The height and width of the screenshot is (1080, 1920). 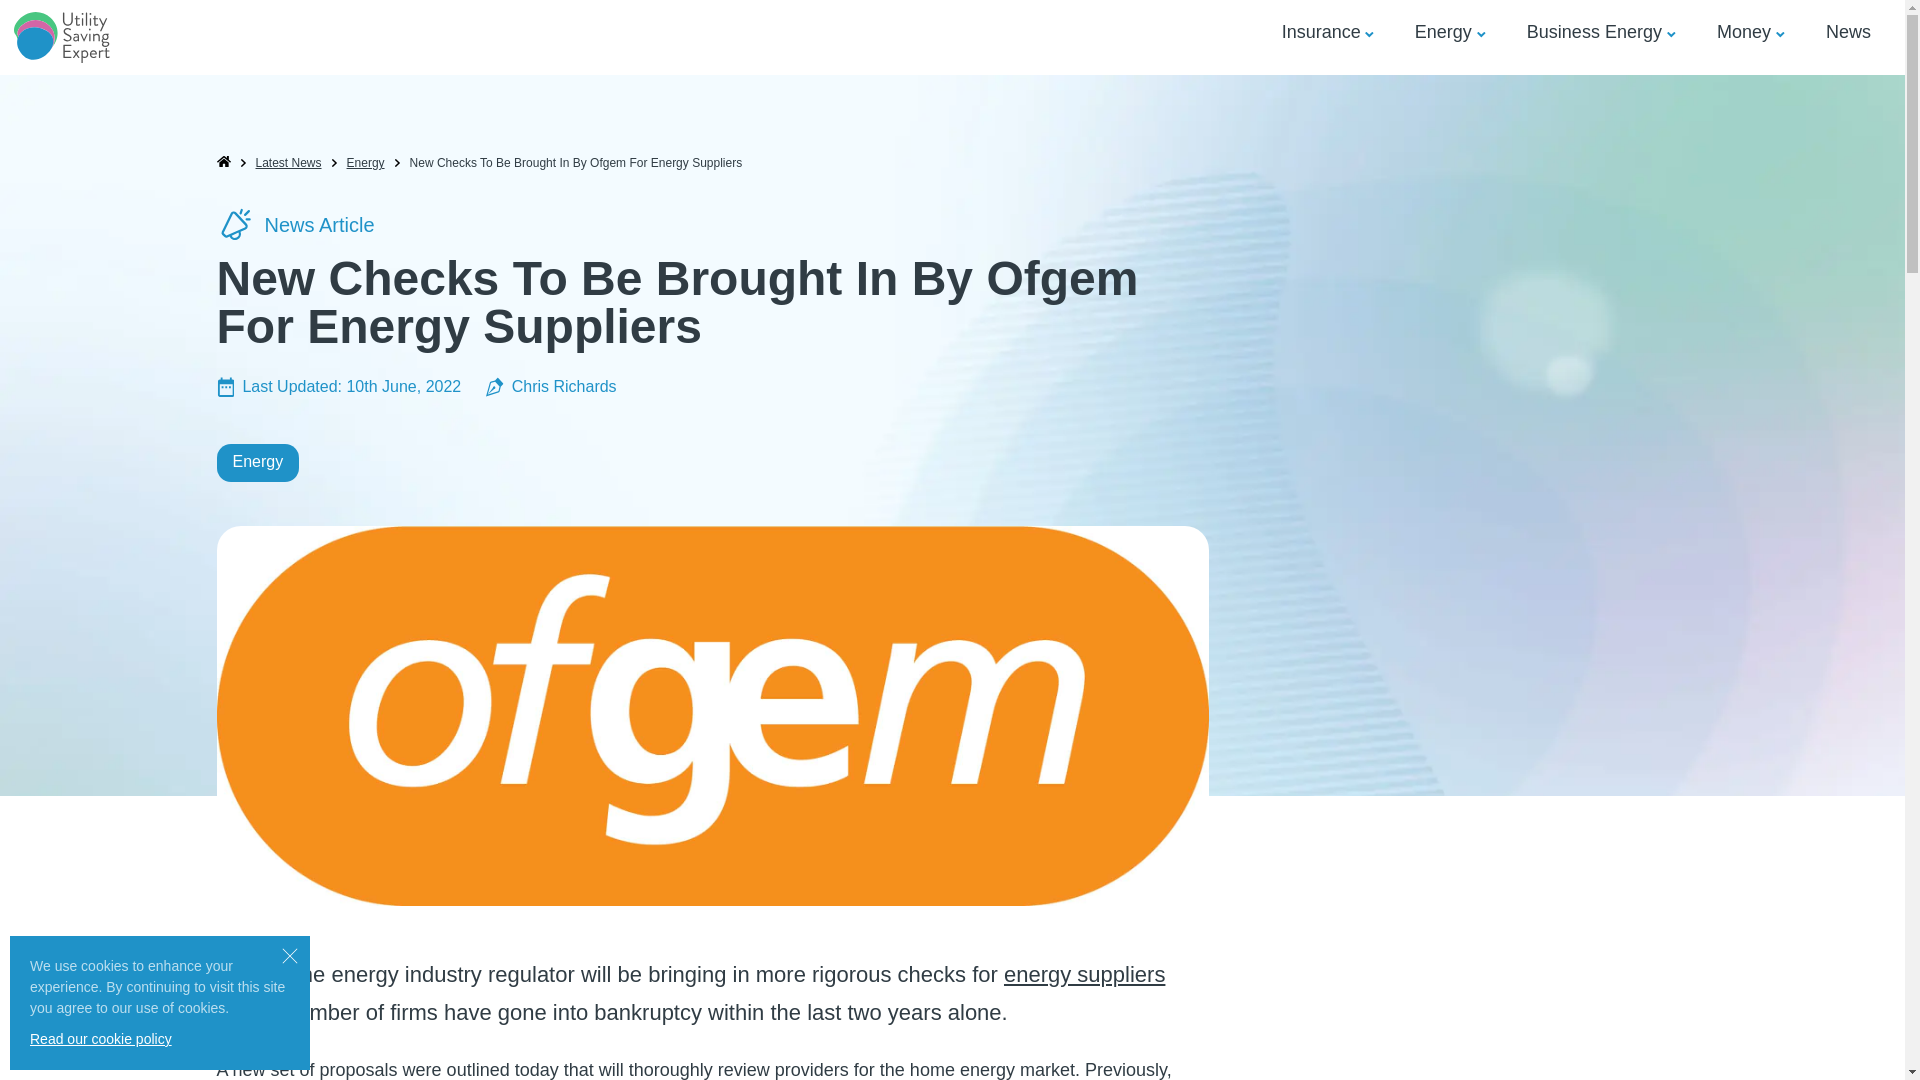 I want to click on News, so click(x=1848, y=32).